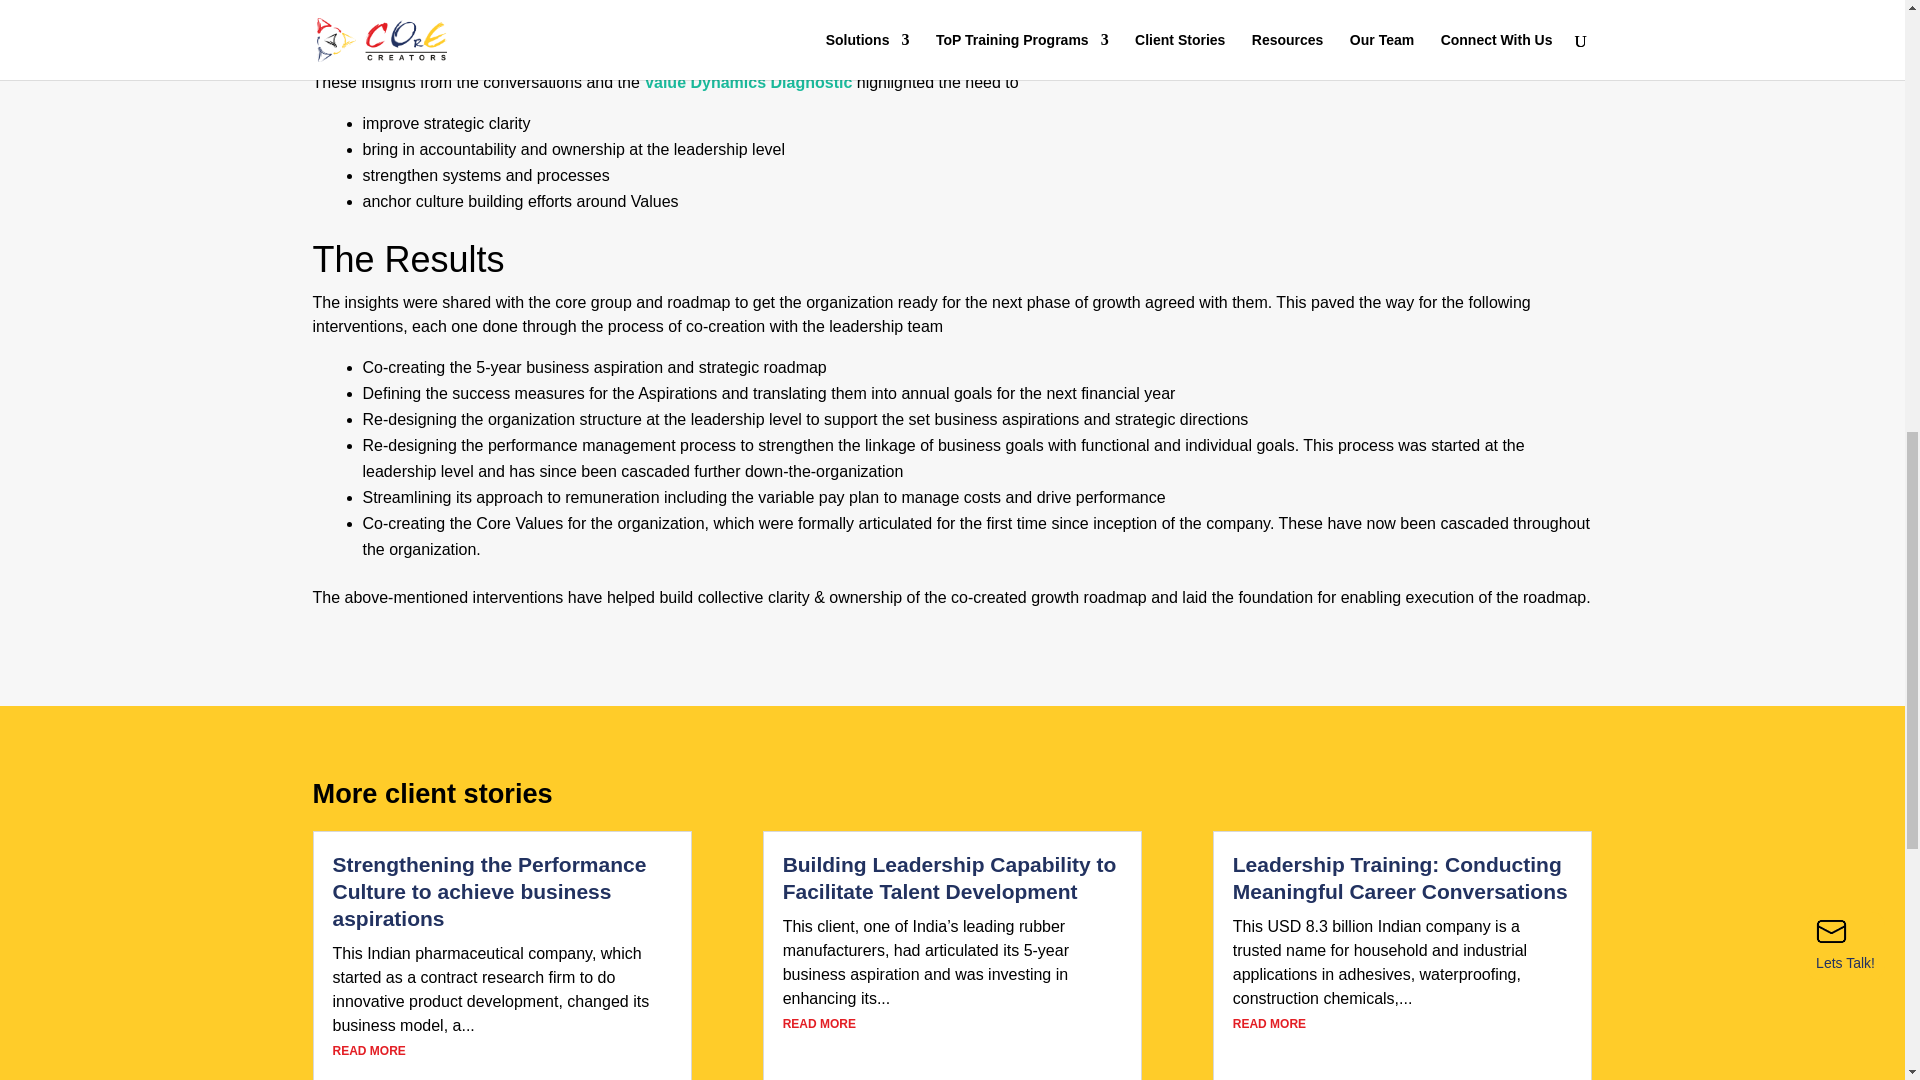  I want to click on Value Dynamics Diagnostic, so click(748, 82).